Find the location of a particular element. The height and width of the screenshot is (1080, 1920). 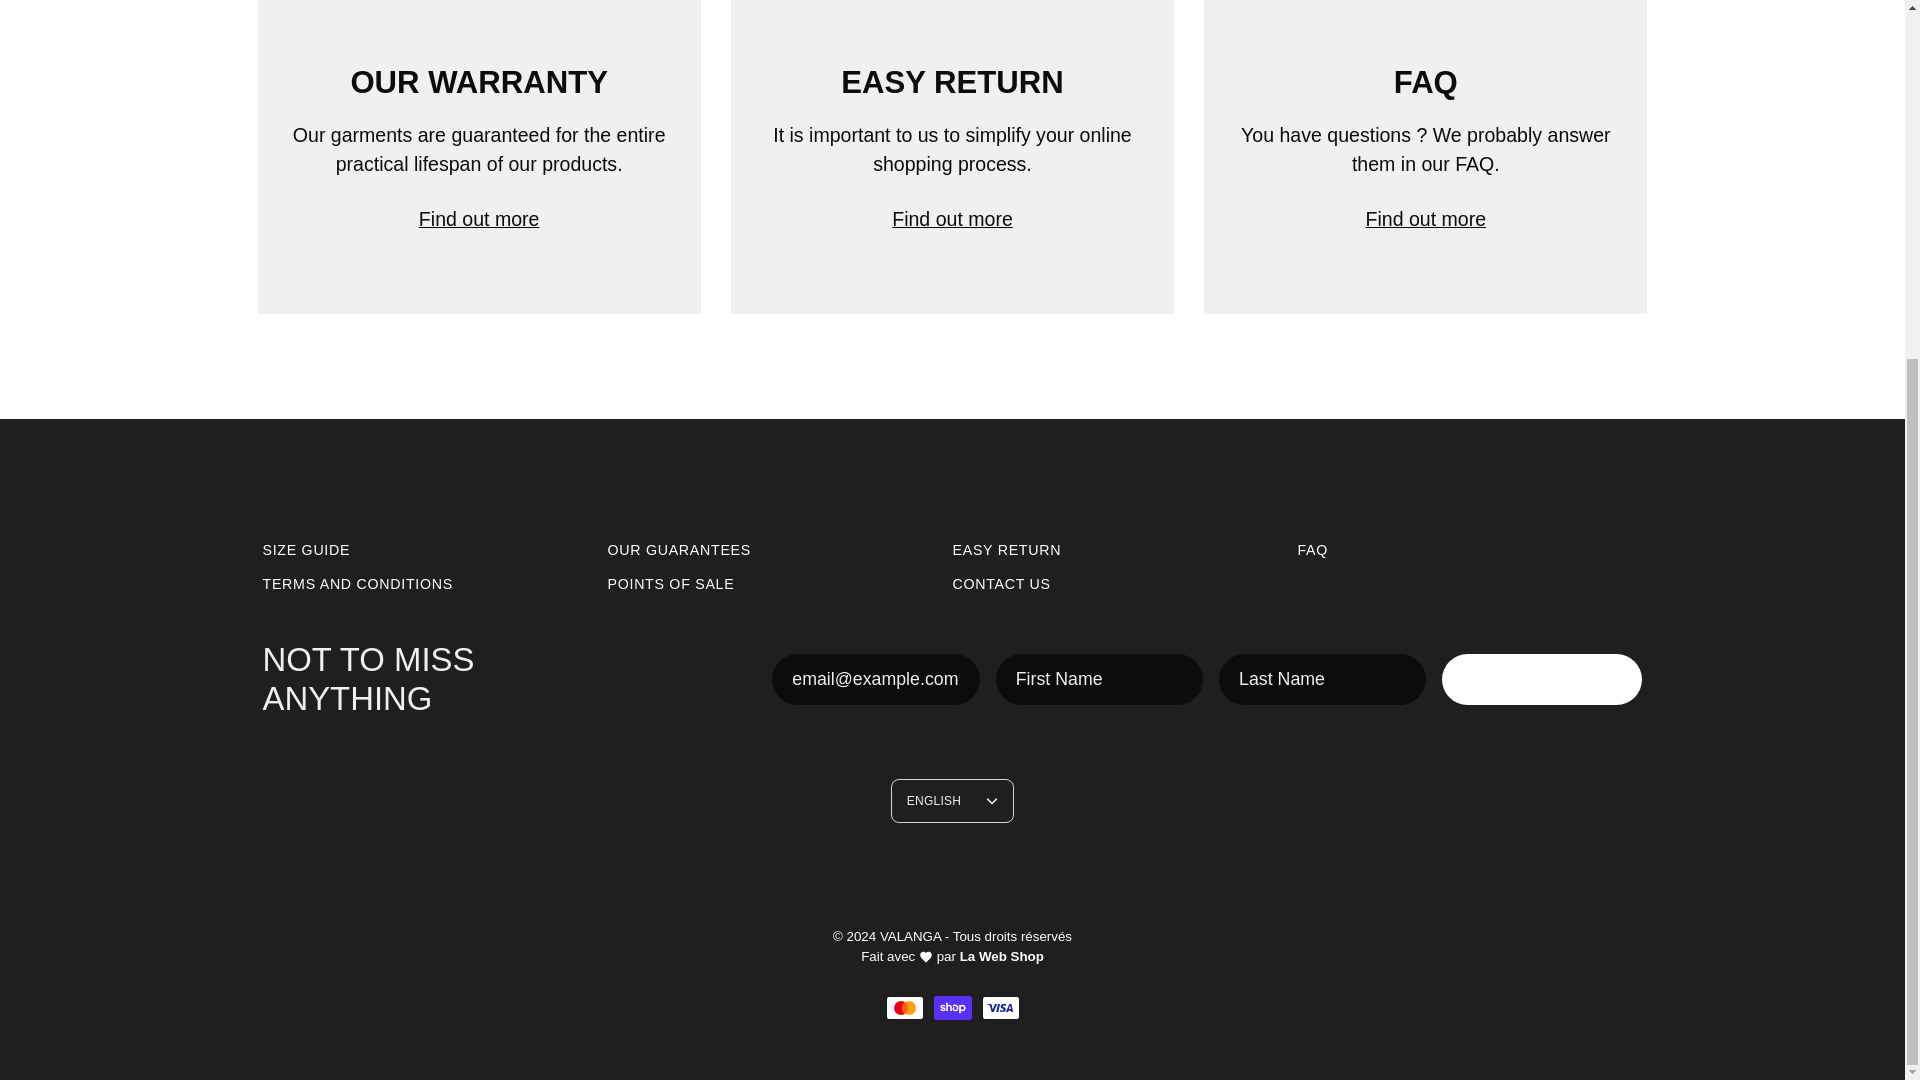

La Web Shop is located at coordinates (1002, 956).